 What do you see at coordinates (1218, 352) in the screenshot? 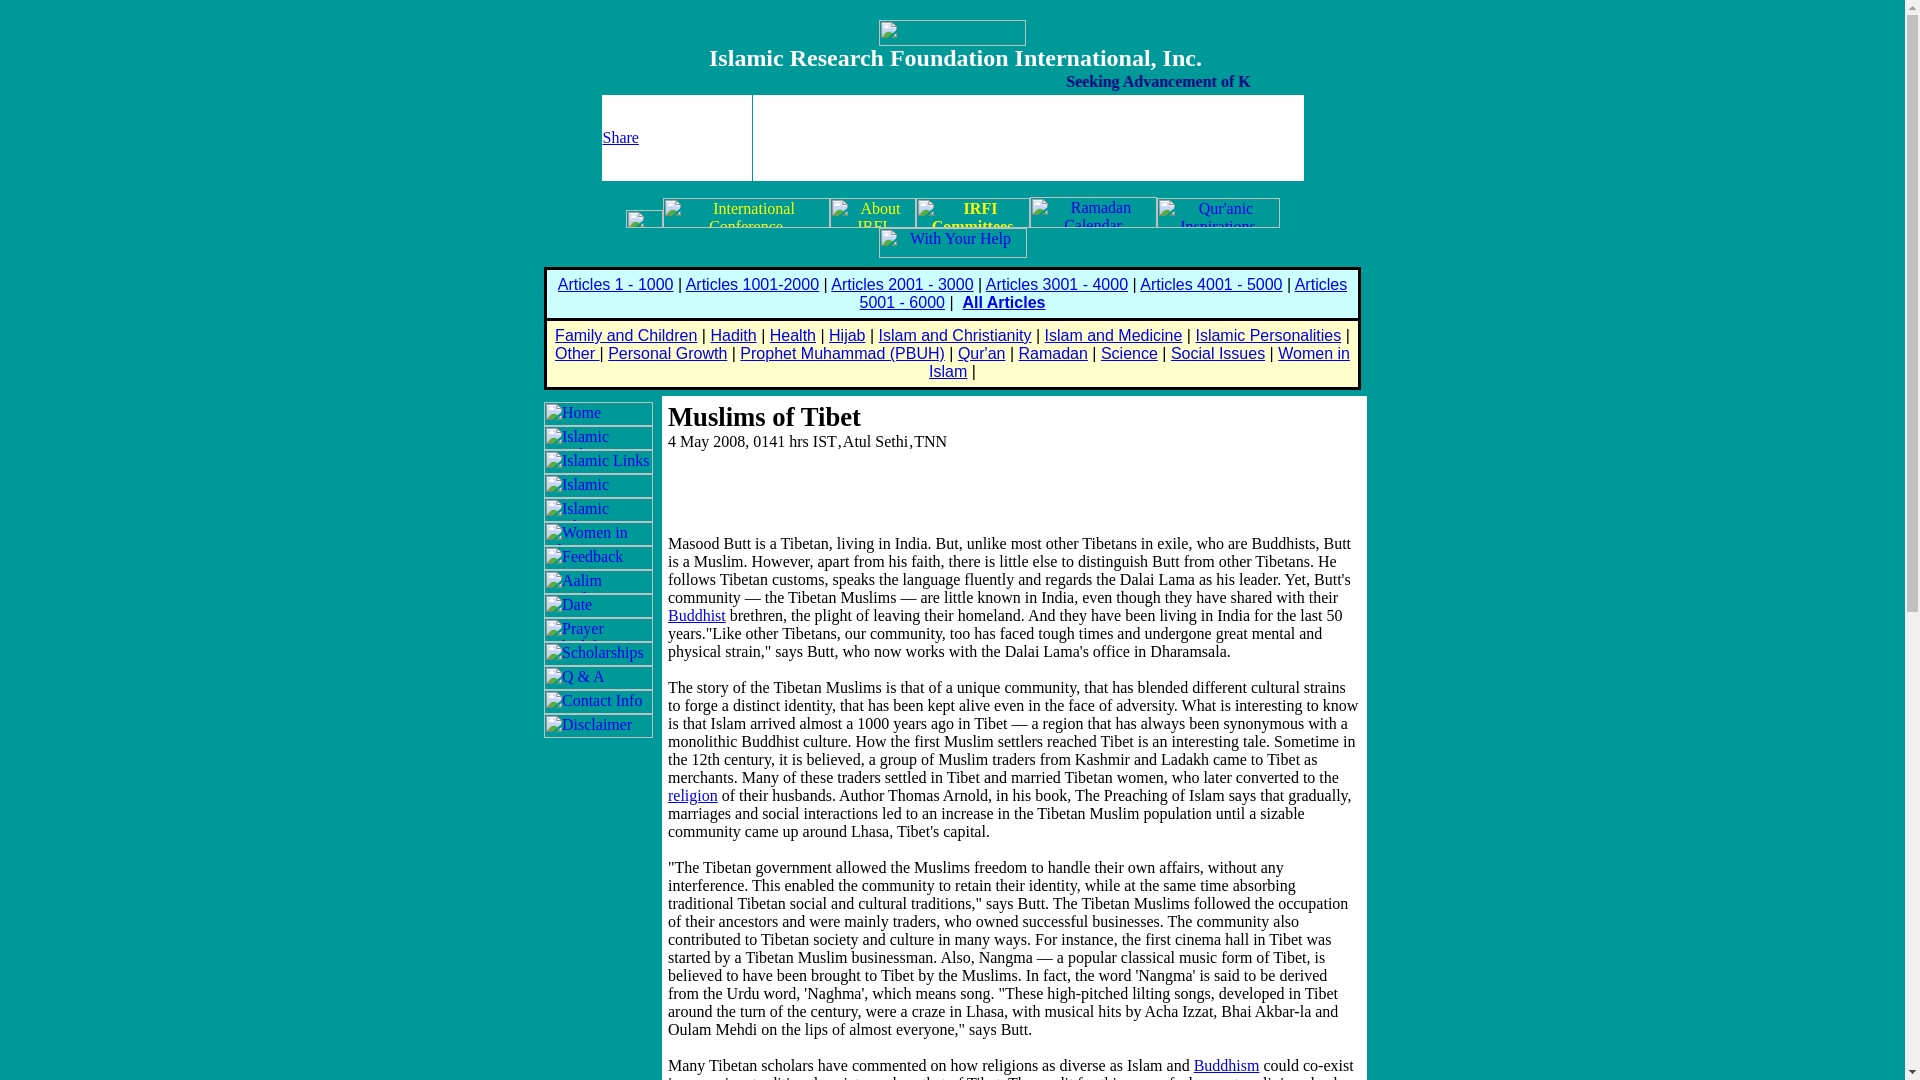
I see `Social Issues` at bounding box center [1218, 352].